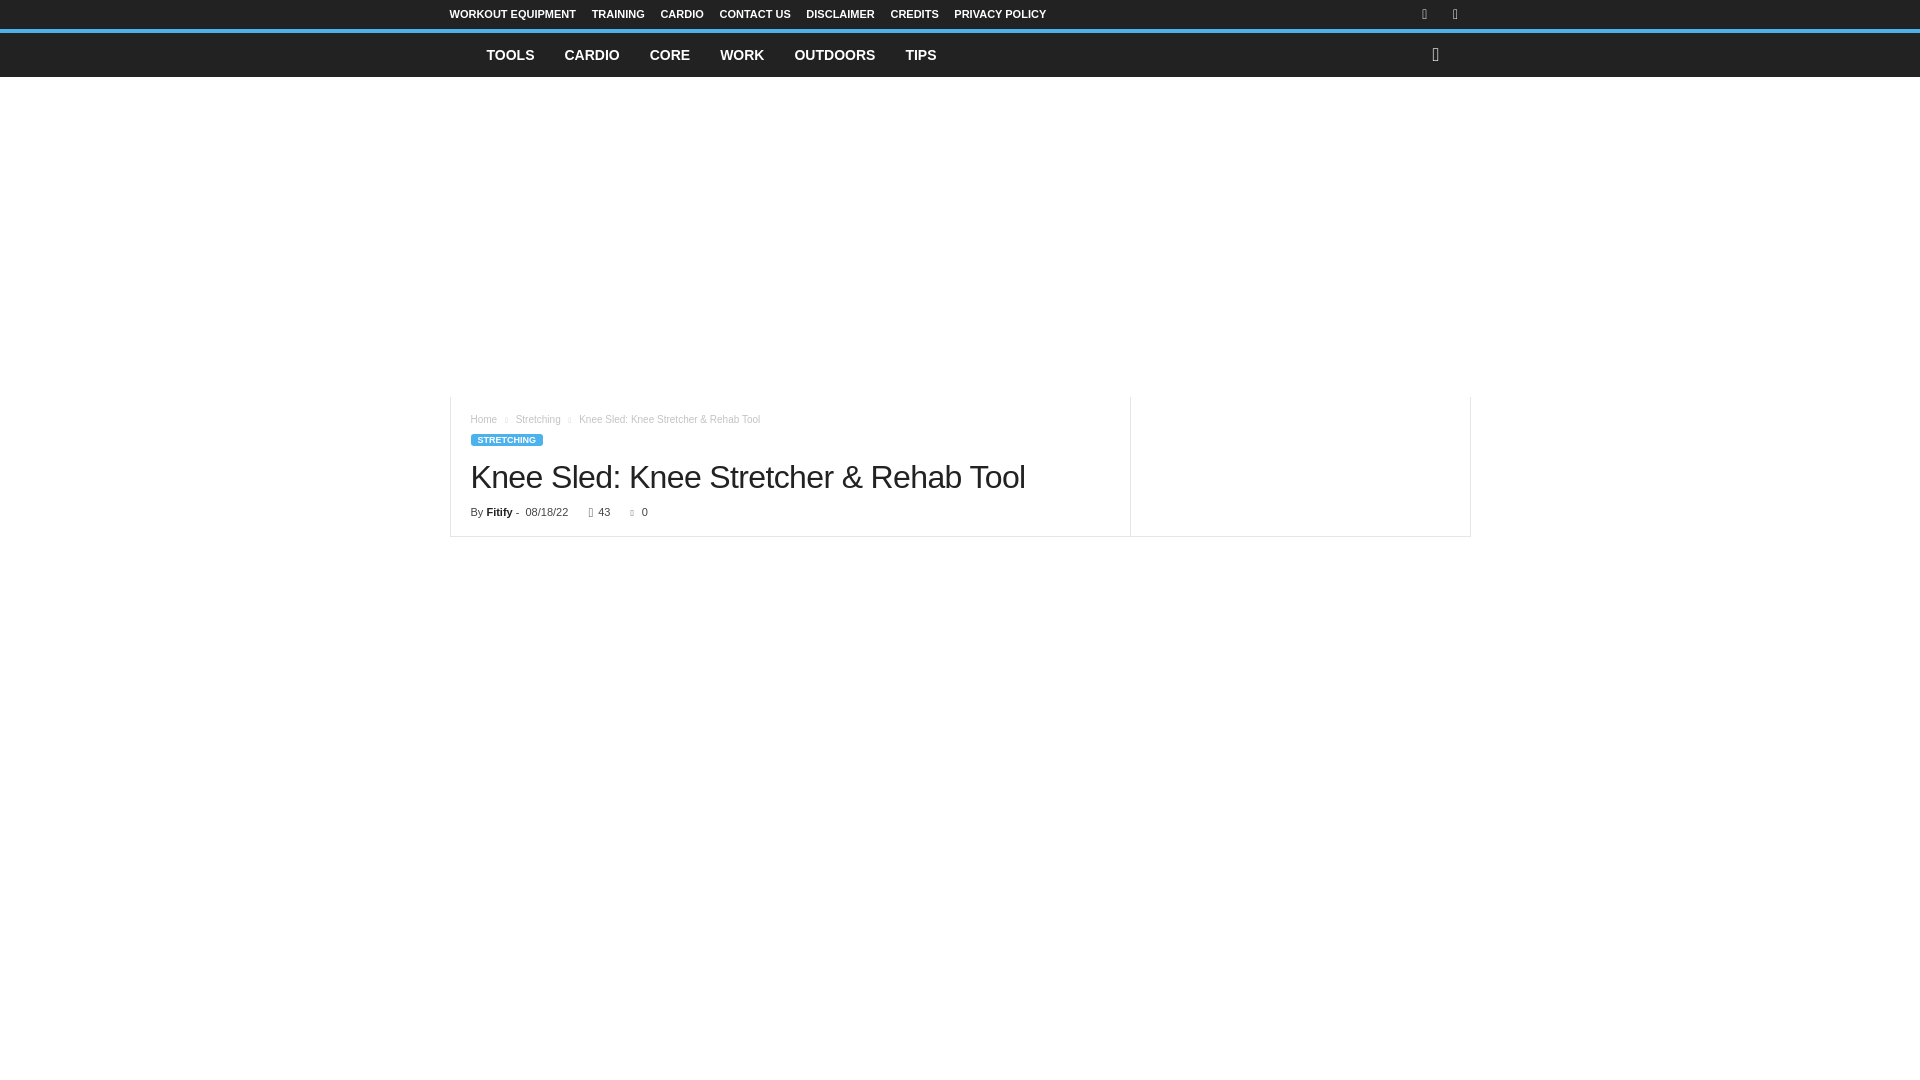 Image resolution: width=1920 pixels, height=1080 pixels. I want to click on CARDIO, so click(681, 14).